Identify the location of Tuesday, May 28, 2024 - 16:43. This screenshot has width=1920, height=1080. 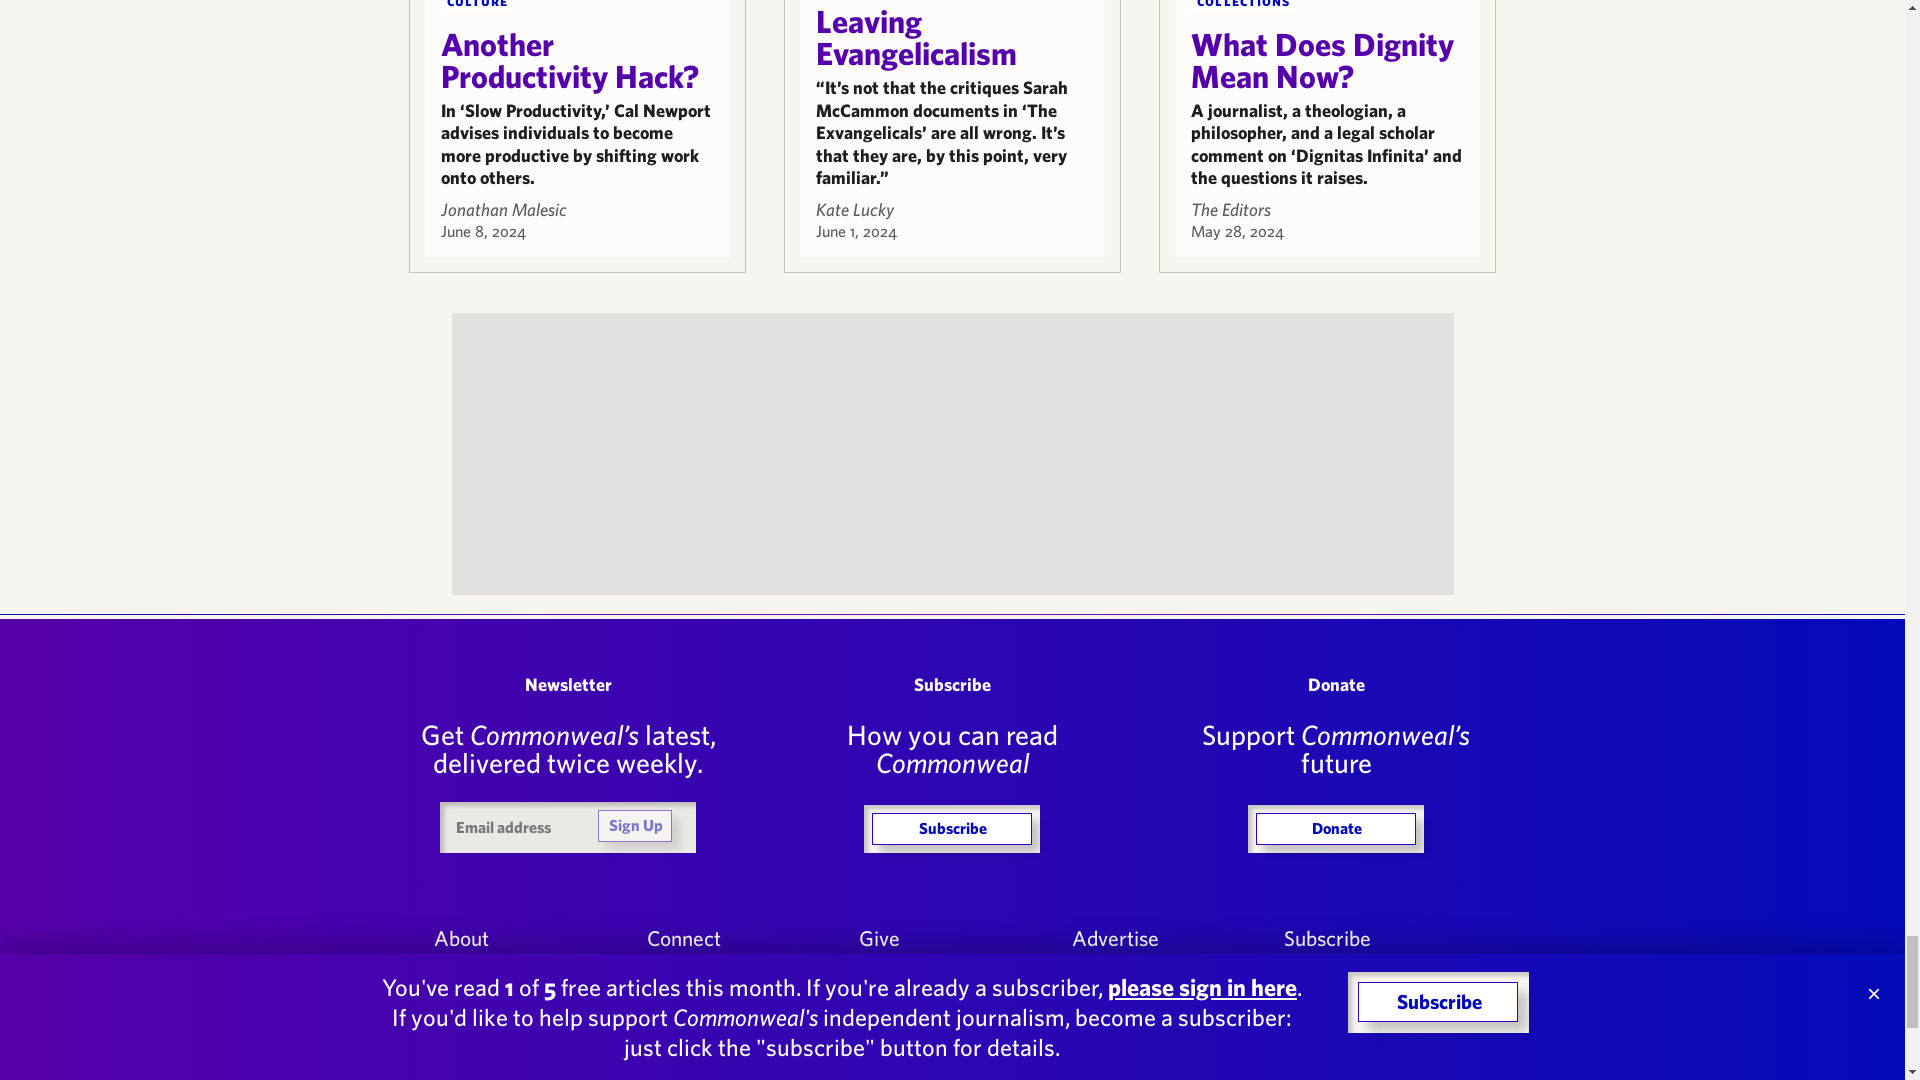
(1237, 230).